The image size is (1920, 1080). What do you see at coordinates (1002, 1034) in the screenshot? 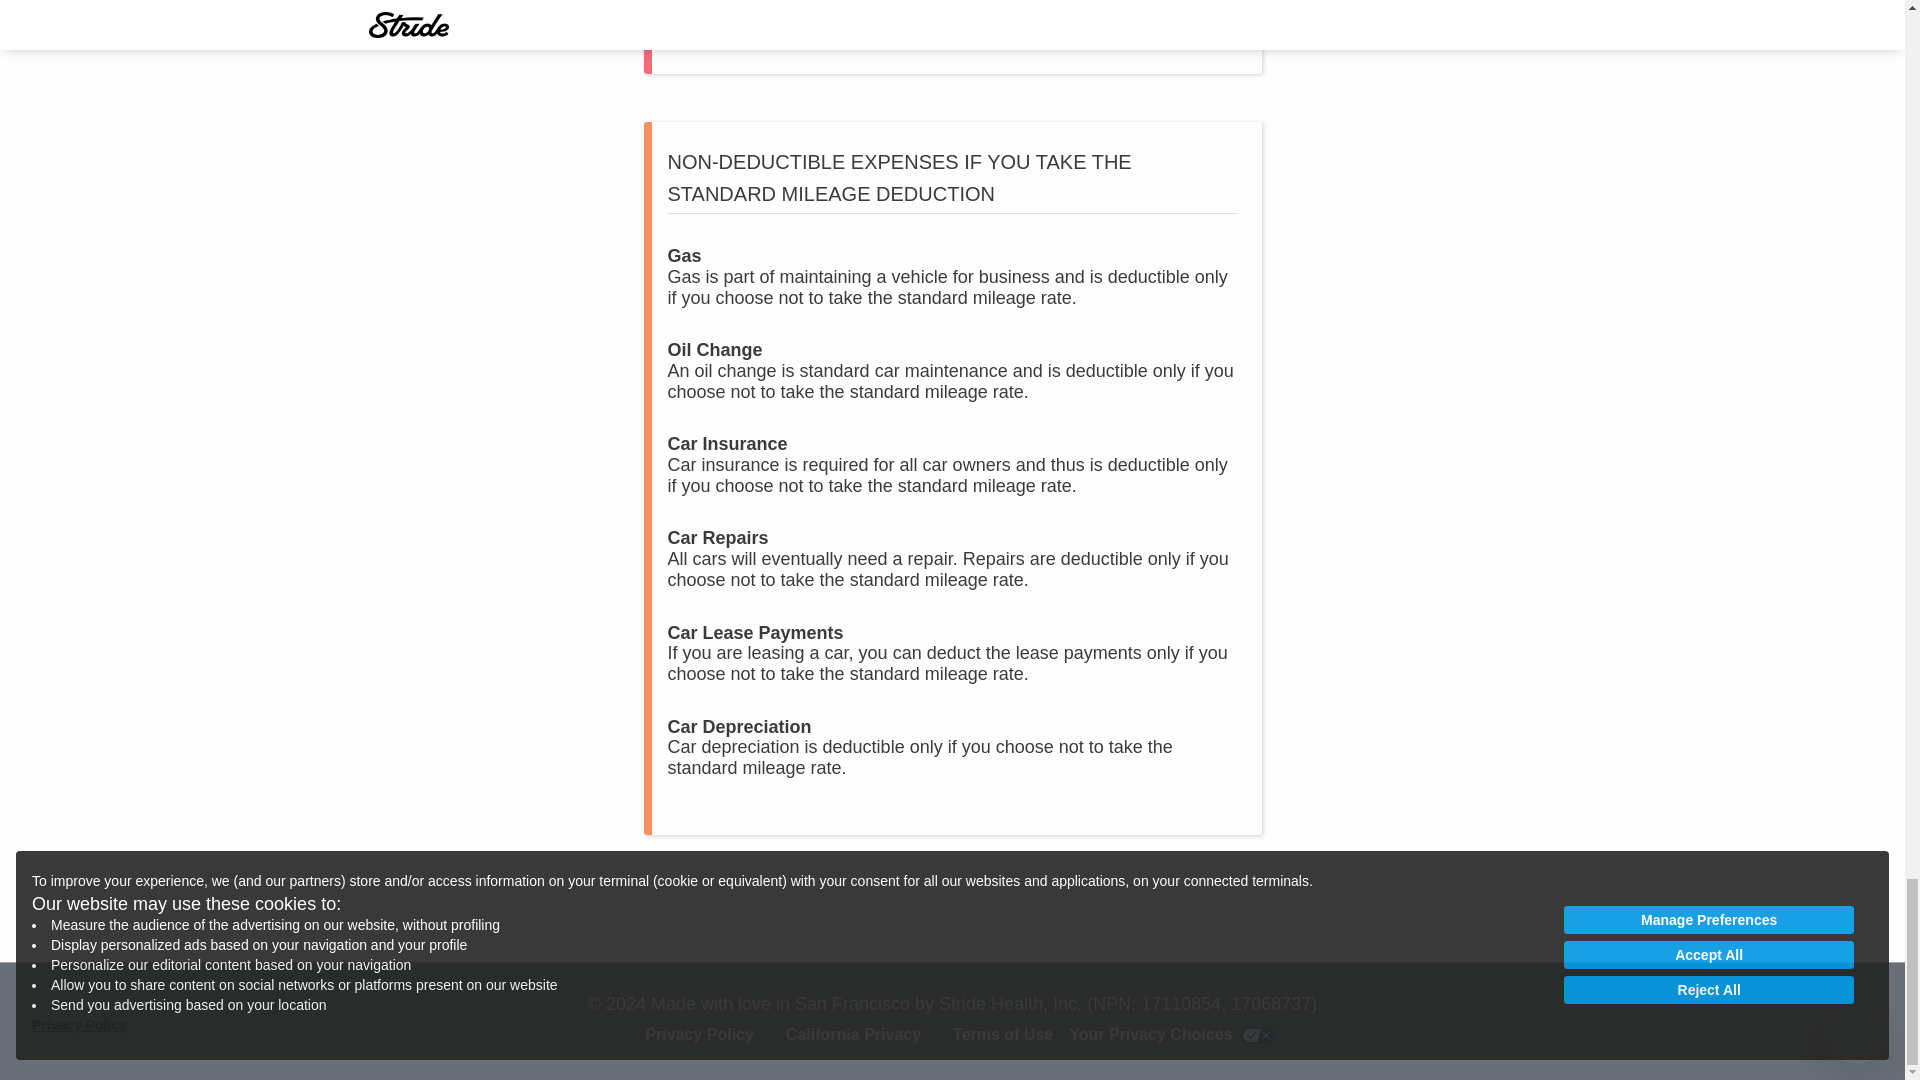
I see `Terms of Use` at bounding box center [1002, 1034].